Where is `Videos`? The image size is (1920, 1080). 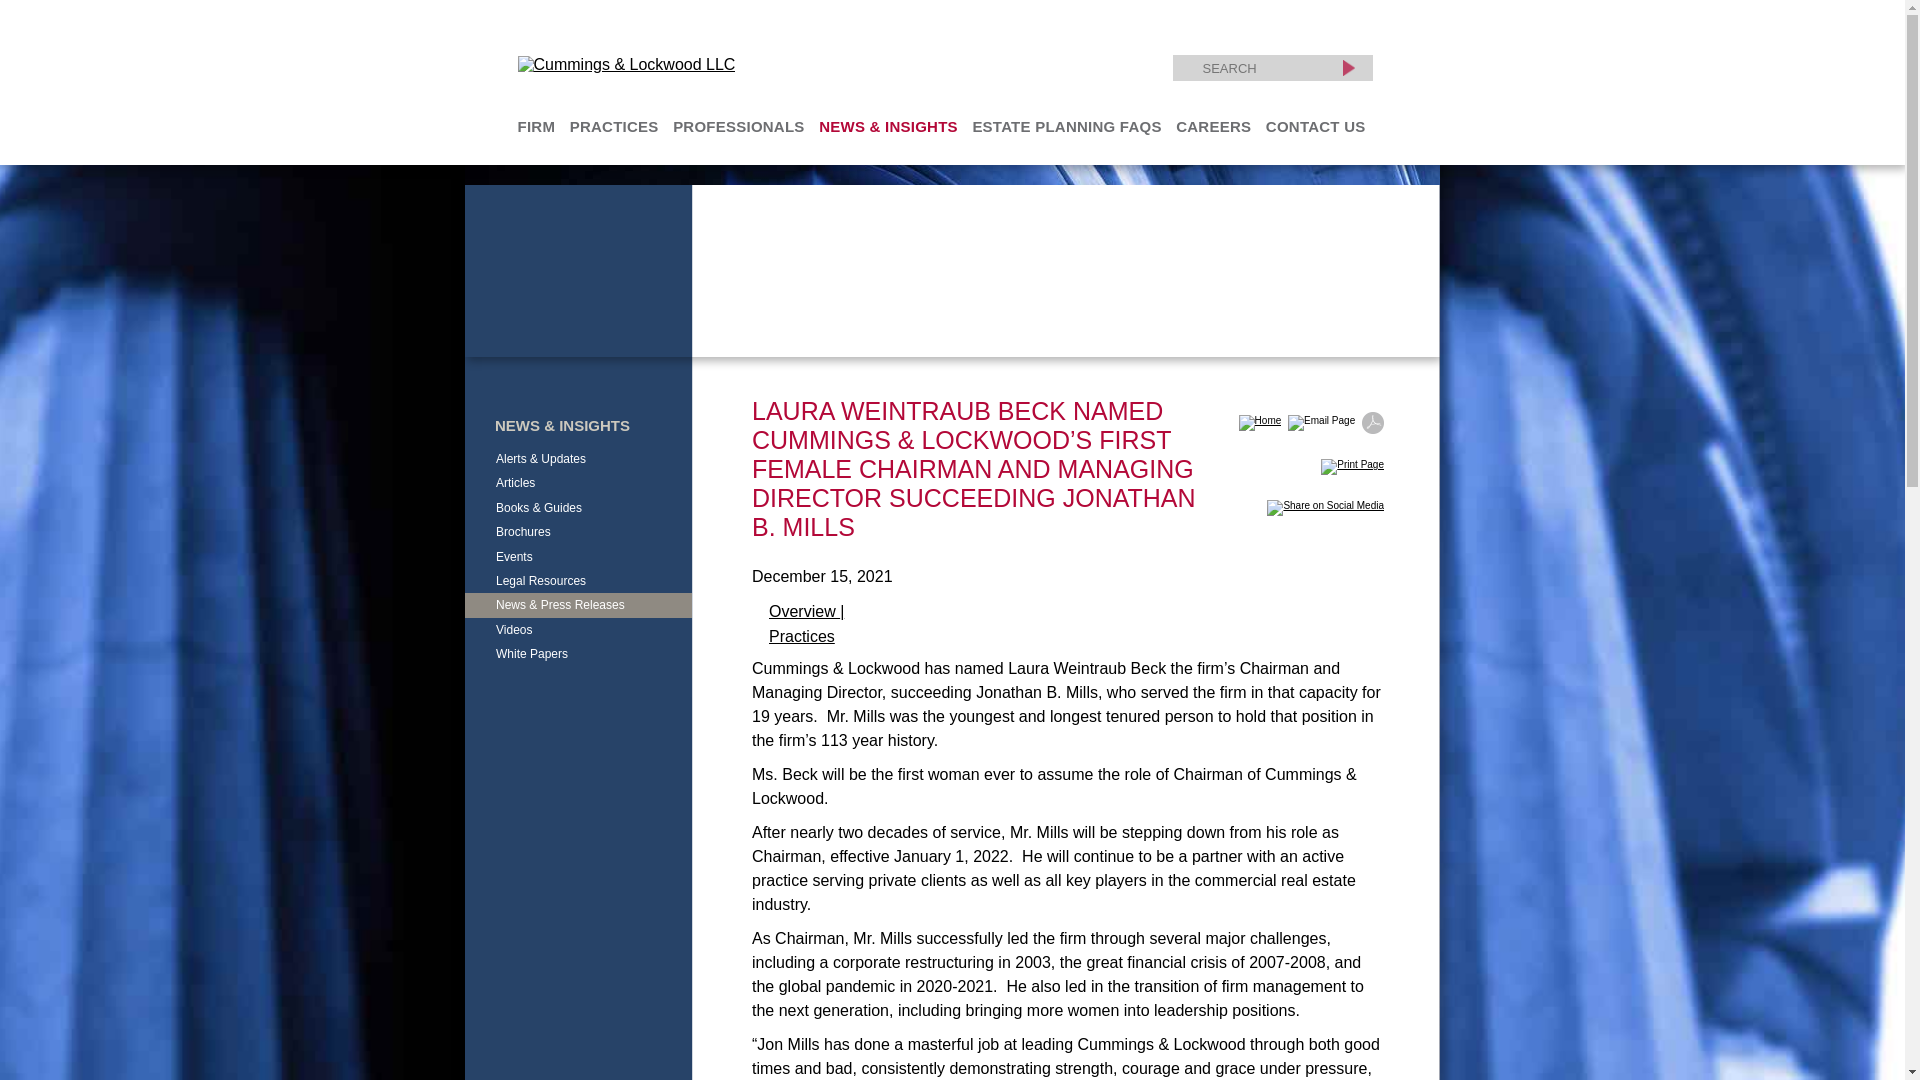 Videos is located at coordinates (514, 630).